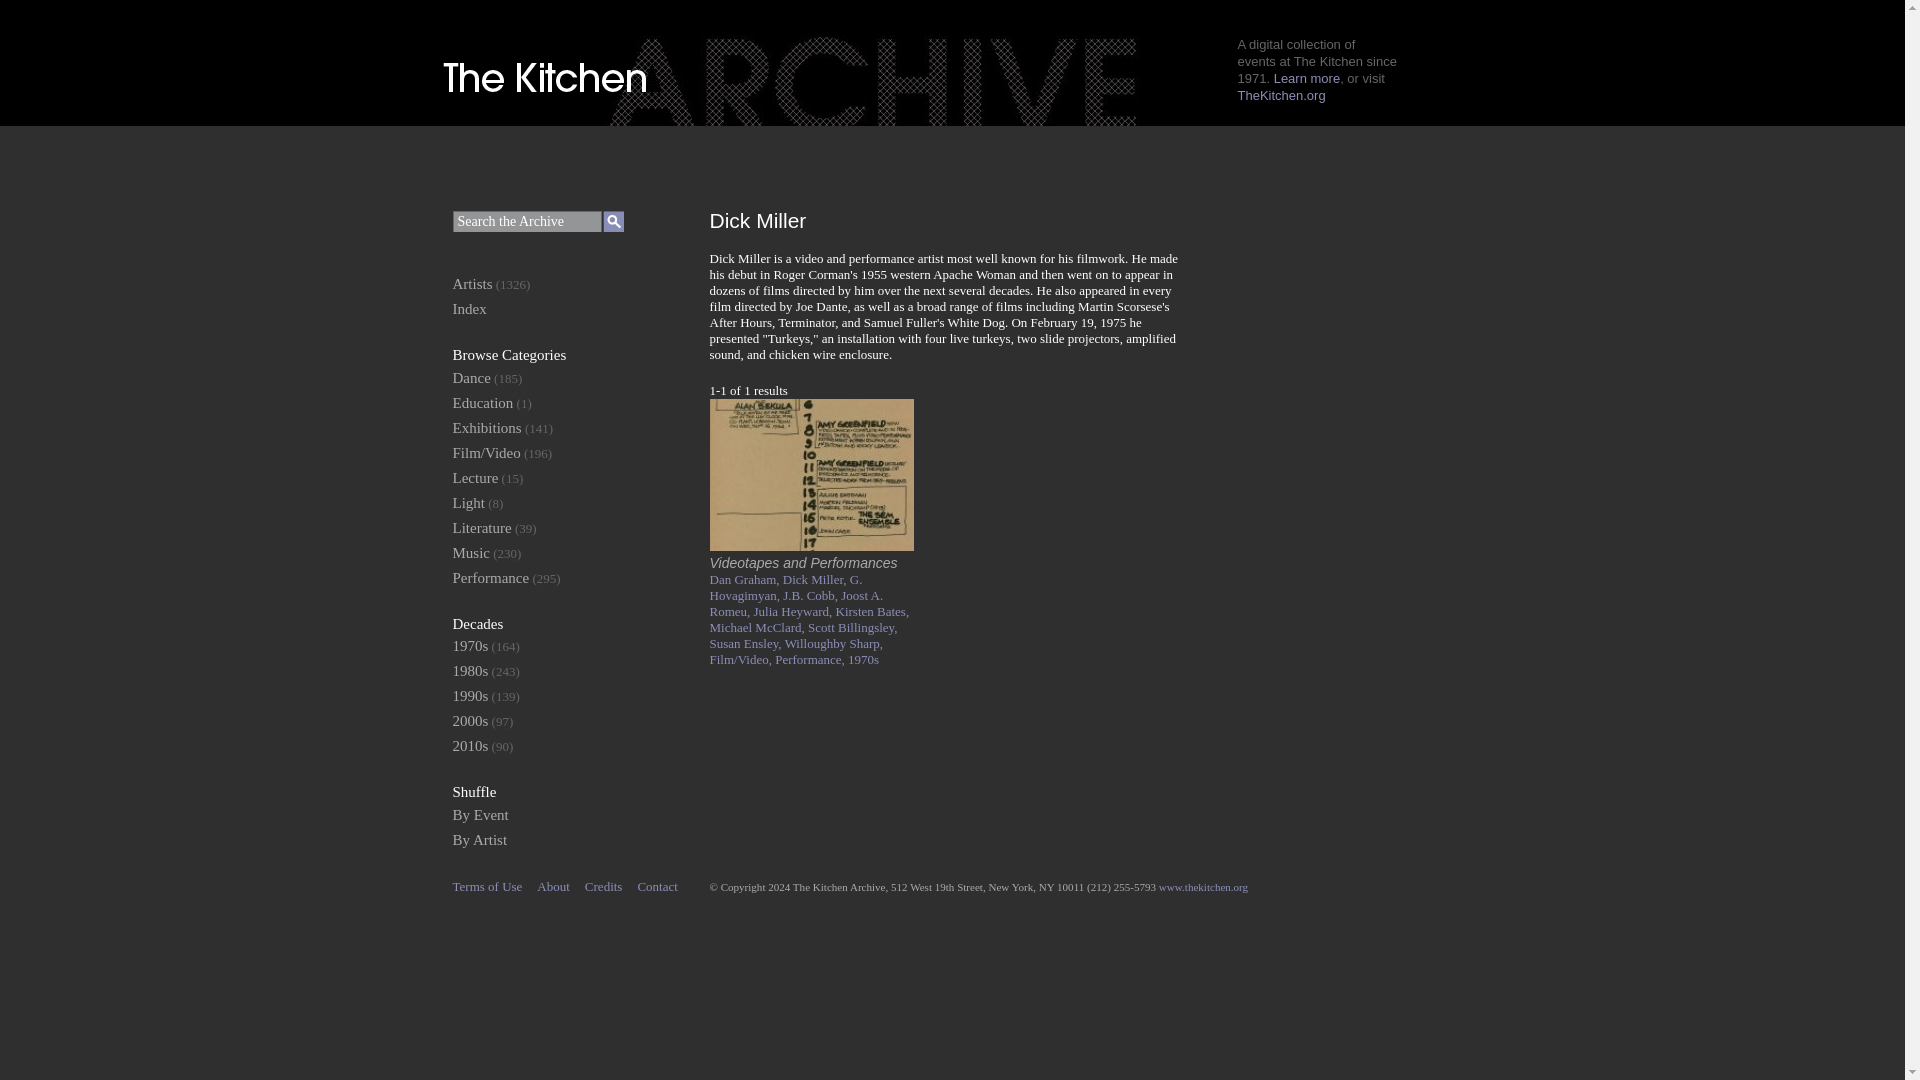 The height and width of the screenshot is (1080, 1920). I want to click on Search the Archive, so click(526, 221).